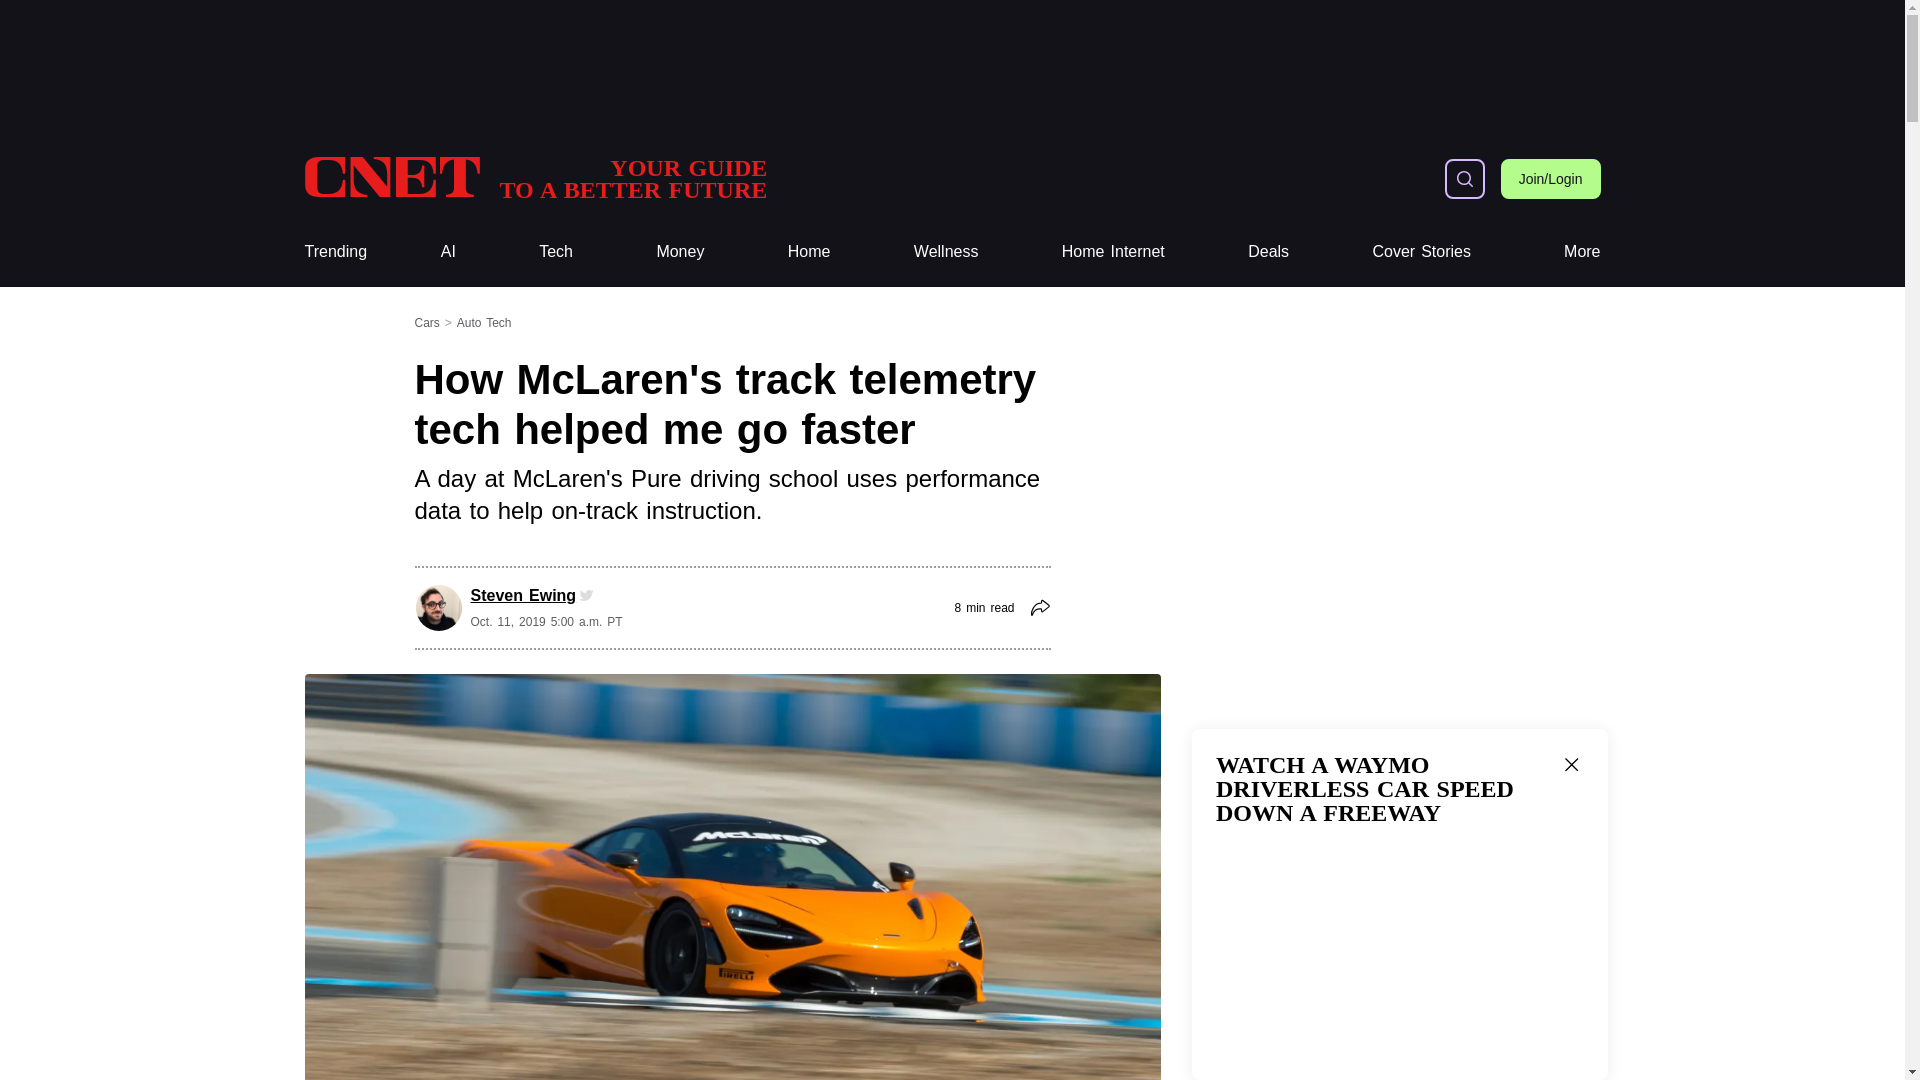  Describe the element at coordinates (809, 252) in the screenshot. I see `Home` at that location.